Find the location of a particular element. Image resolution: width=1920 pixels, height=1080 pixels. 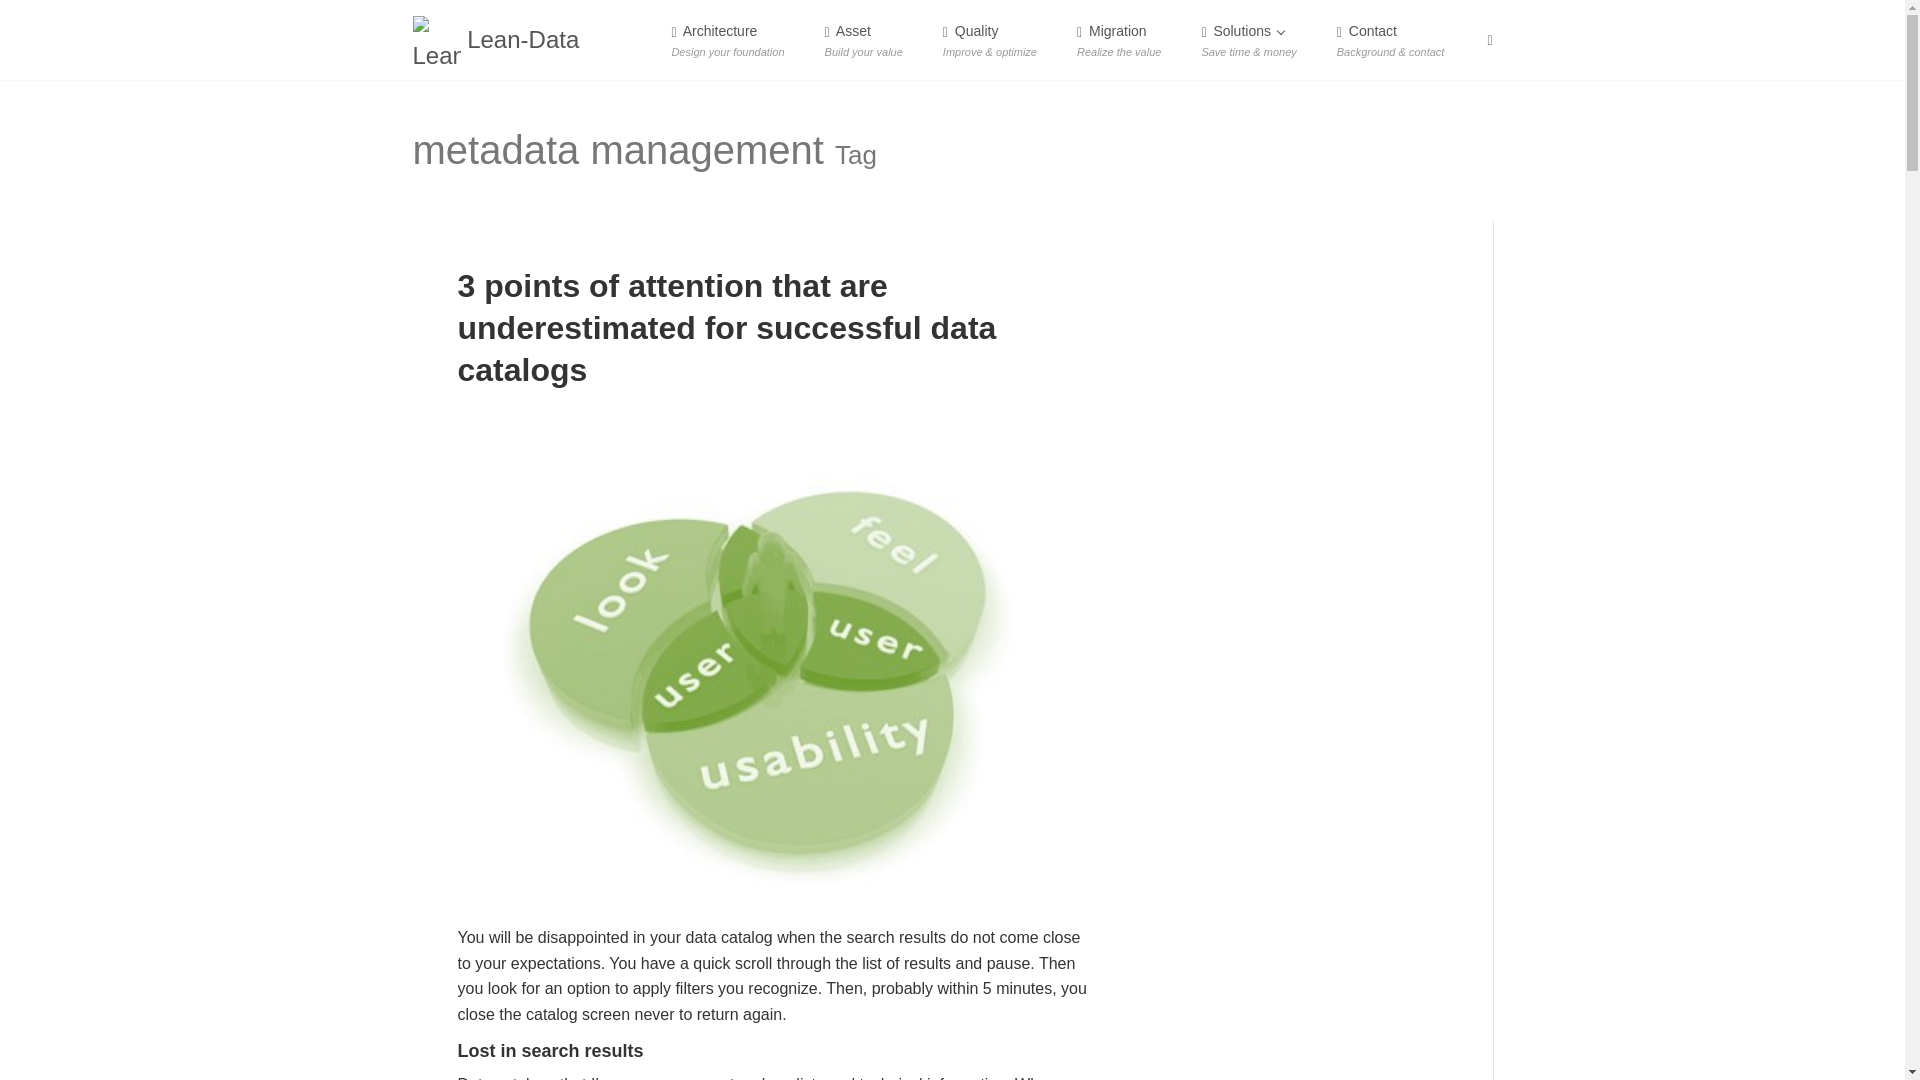

Data Quality is located at coordinates (864, 40).